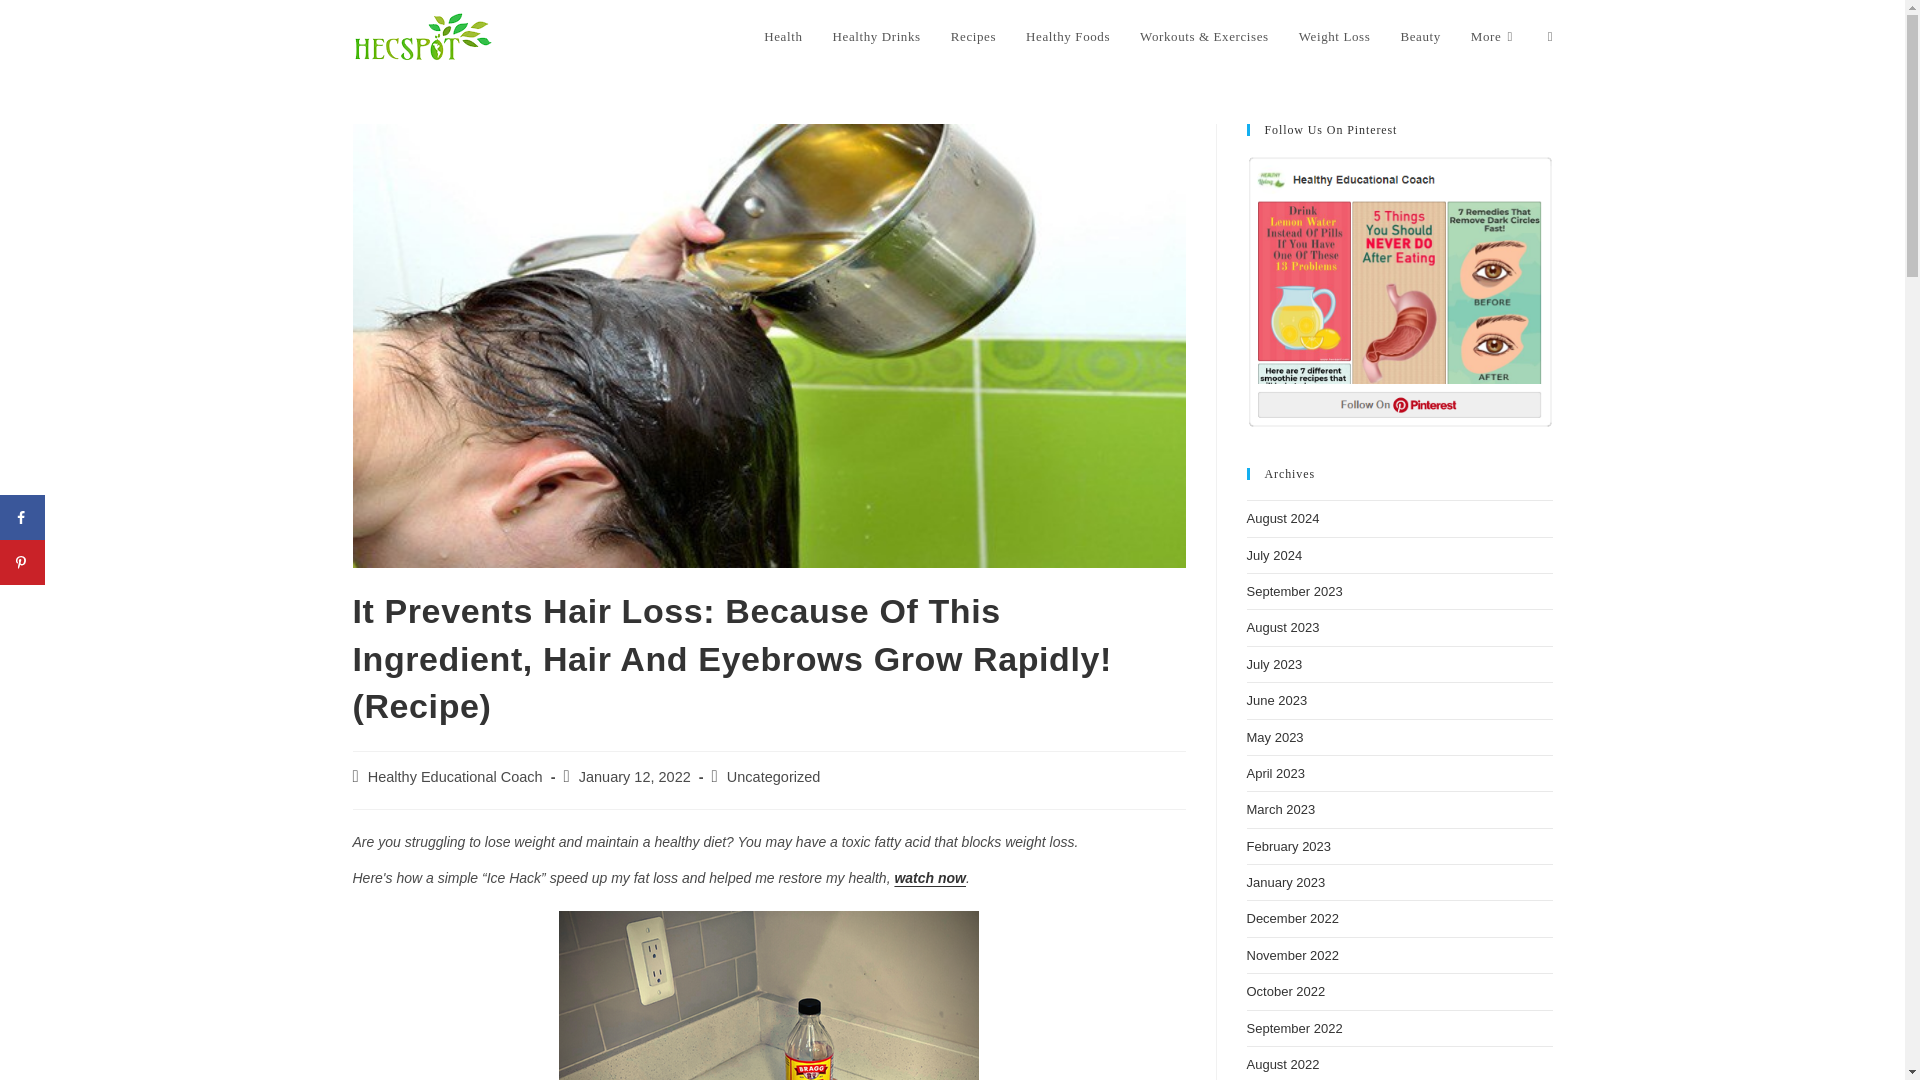 The width and height of the screenshot is (1920, 1080). I want to click on Posts by Healthy Educational Coach, so click(456, 776).